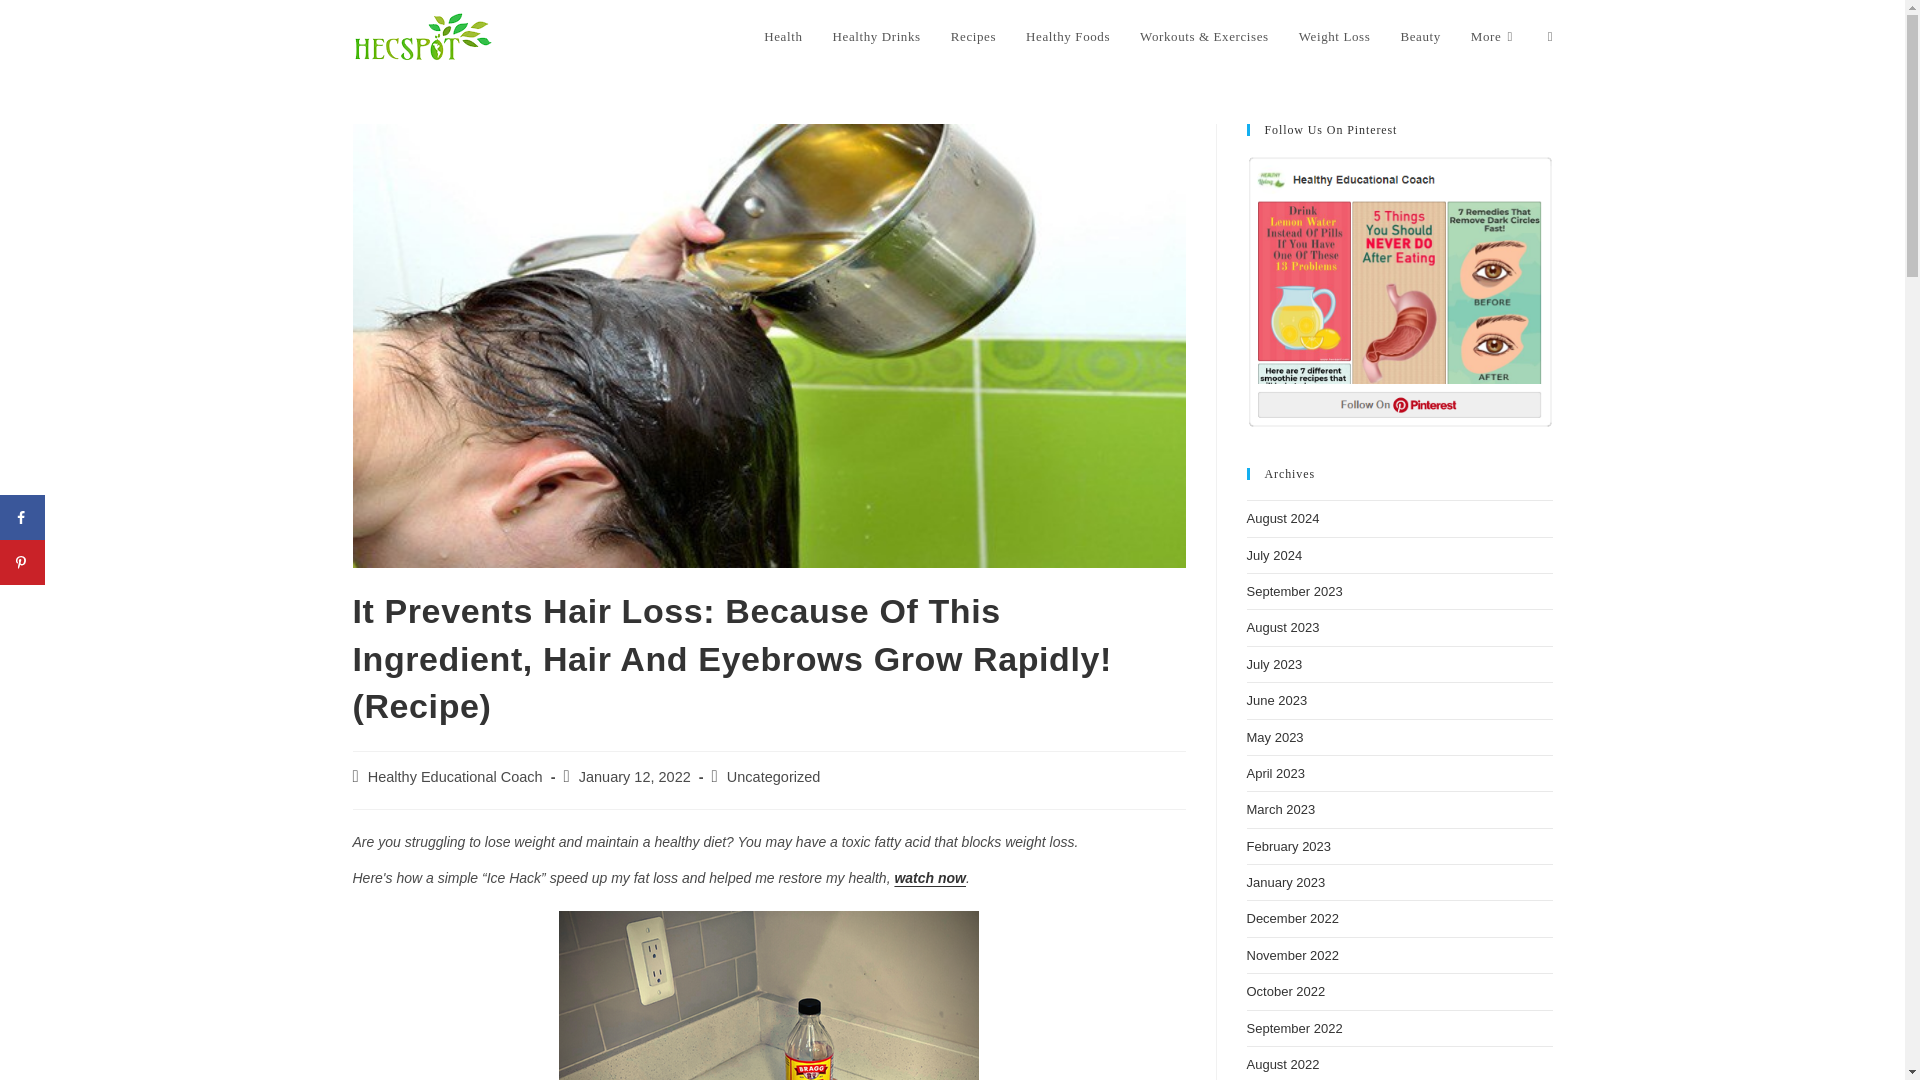 The width and height of the screenshot is (1920, 1080). I want to click on Posts by Healthy Educational Coach, so click(456, 776).